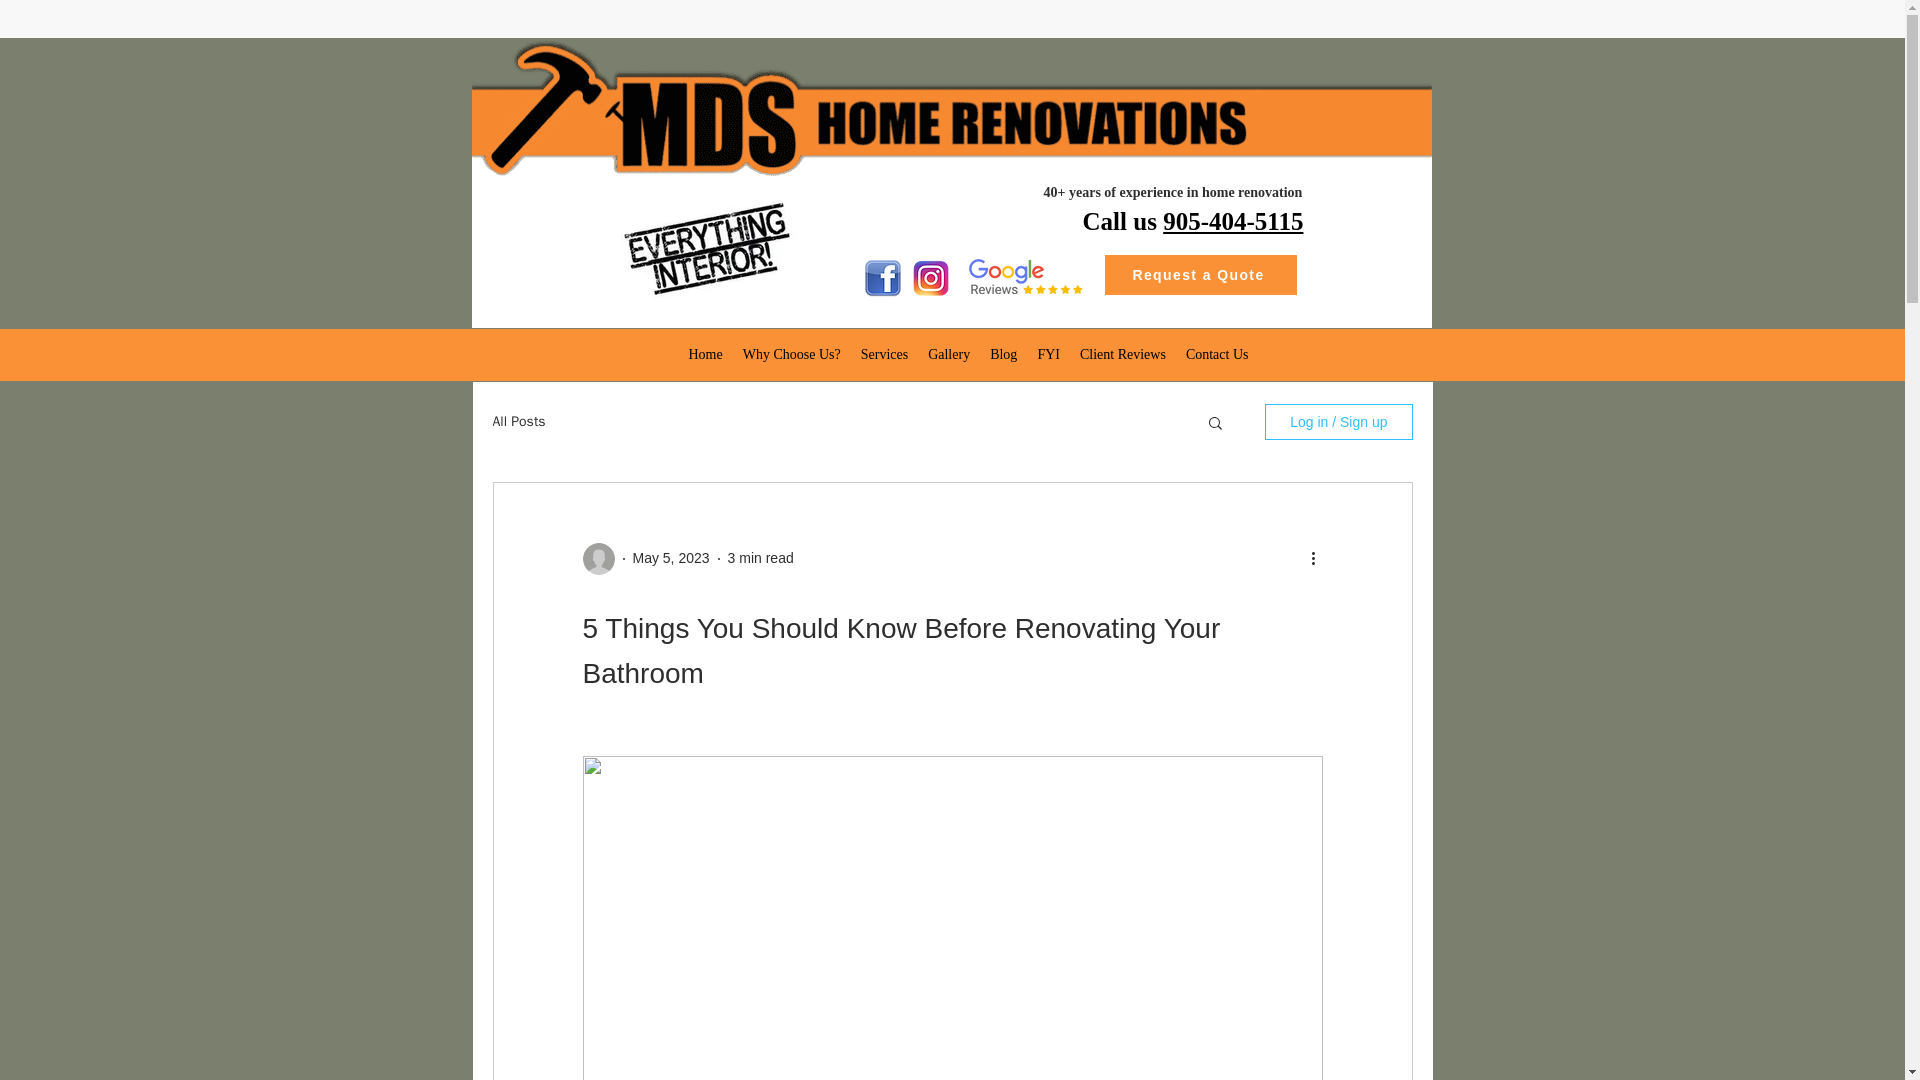 The width and height of the screenshot is (1920, 1080). What do you see at coordinates (1217, 355) in the screenshot?
I see `Contact Us` at bounding box center [1217, 355].